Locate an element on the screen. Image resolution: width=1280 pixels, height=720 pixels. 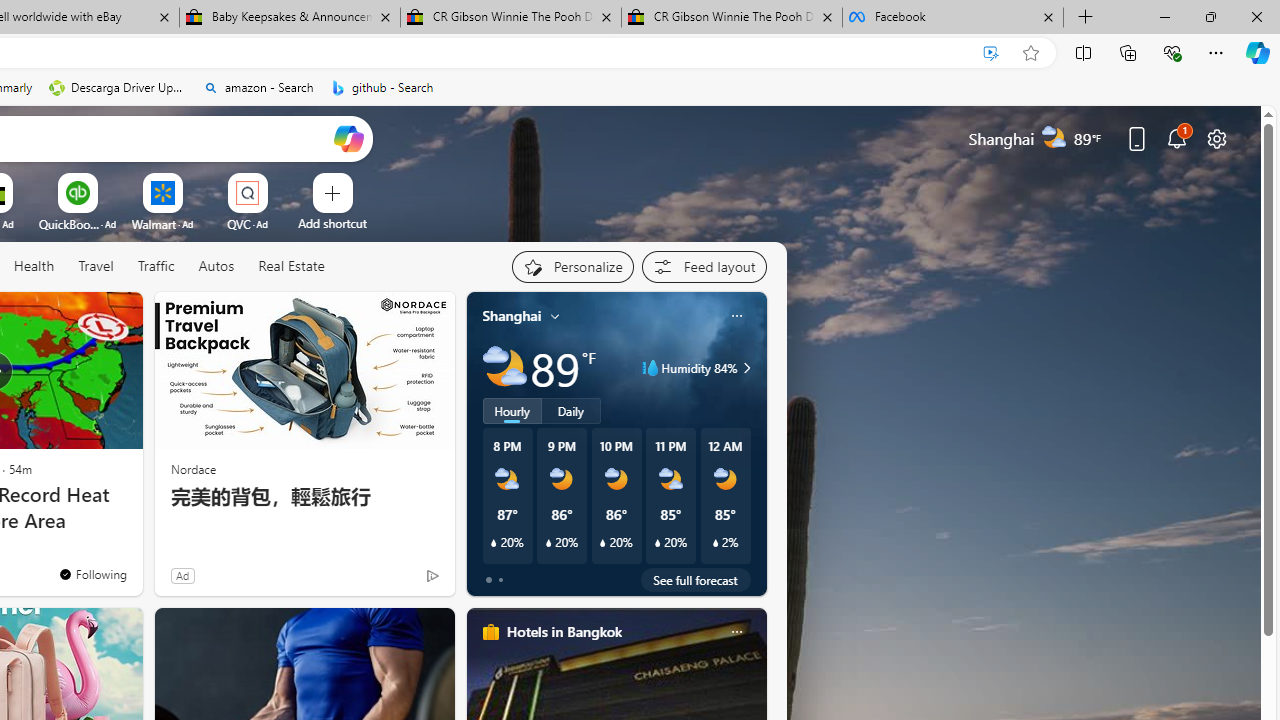
Feed settings is located at coordinates (704, 266).